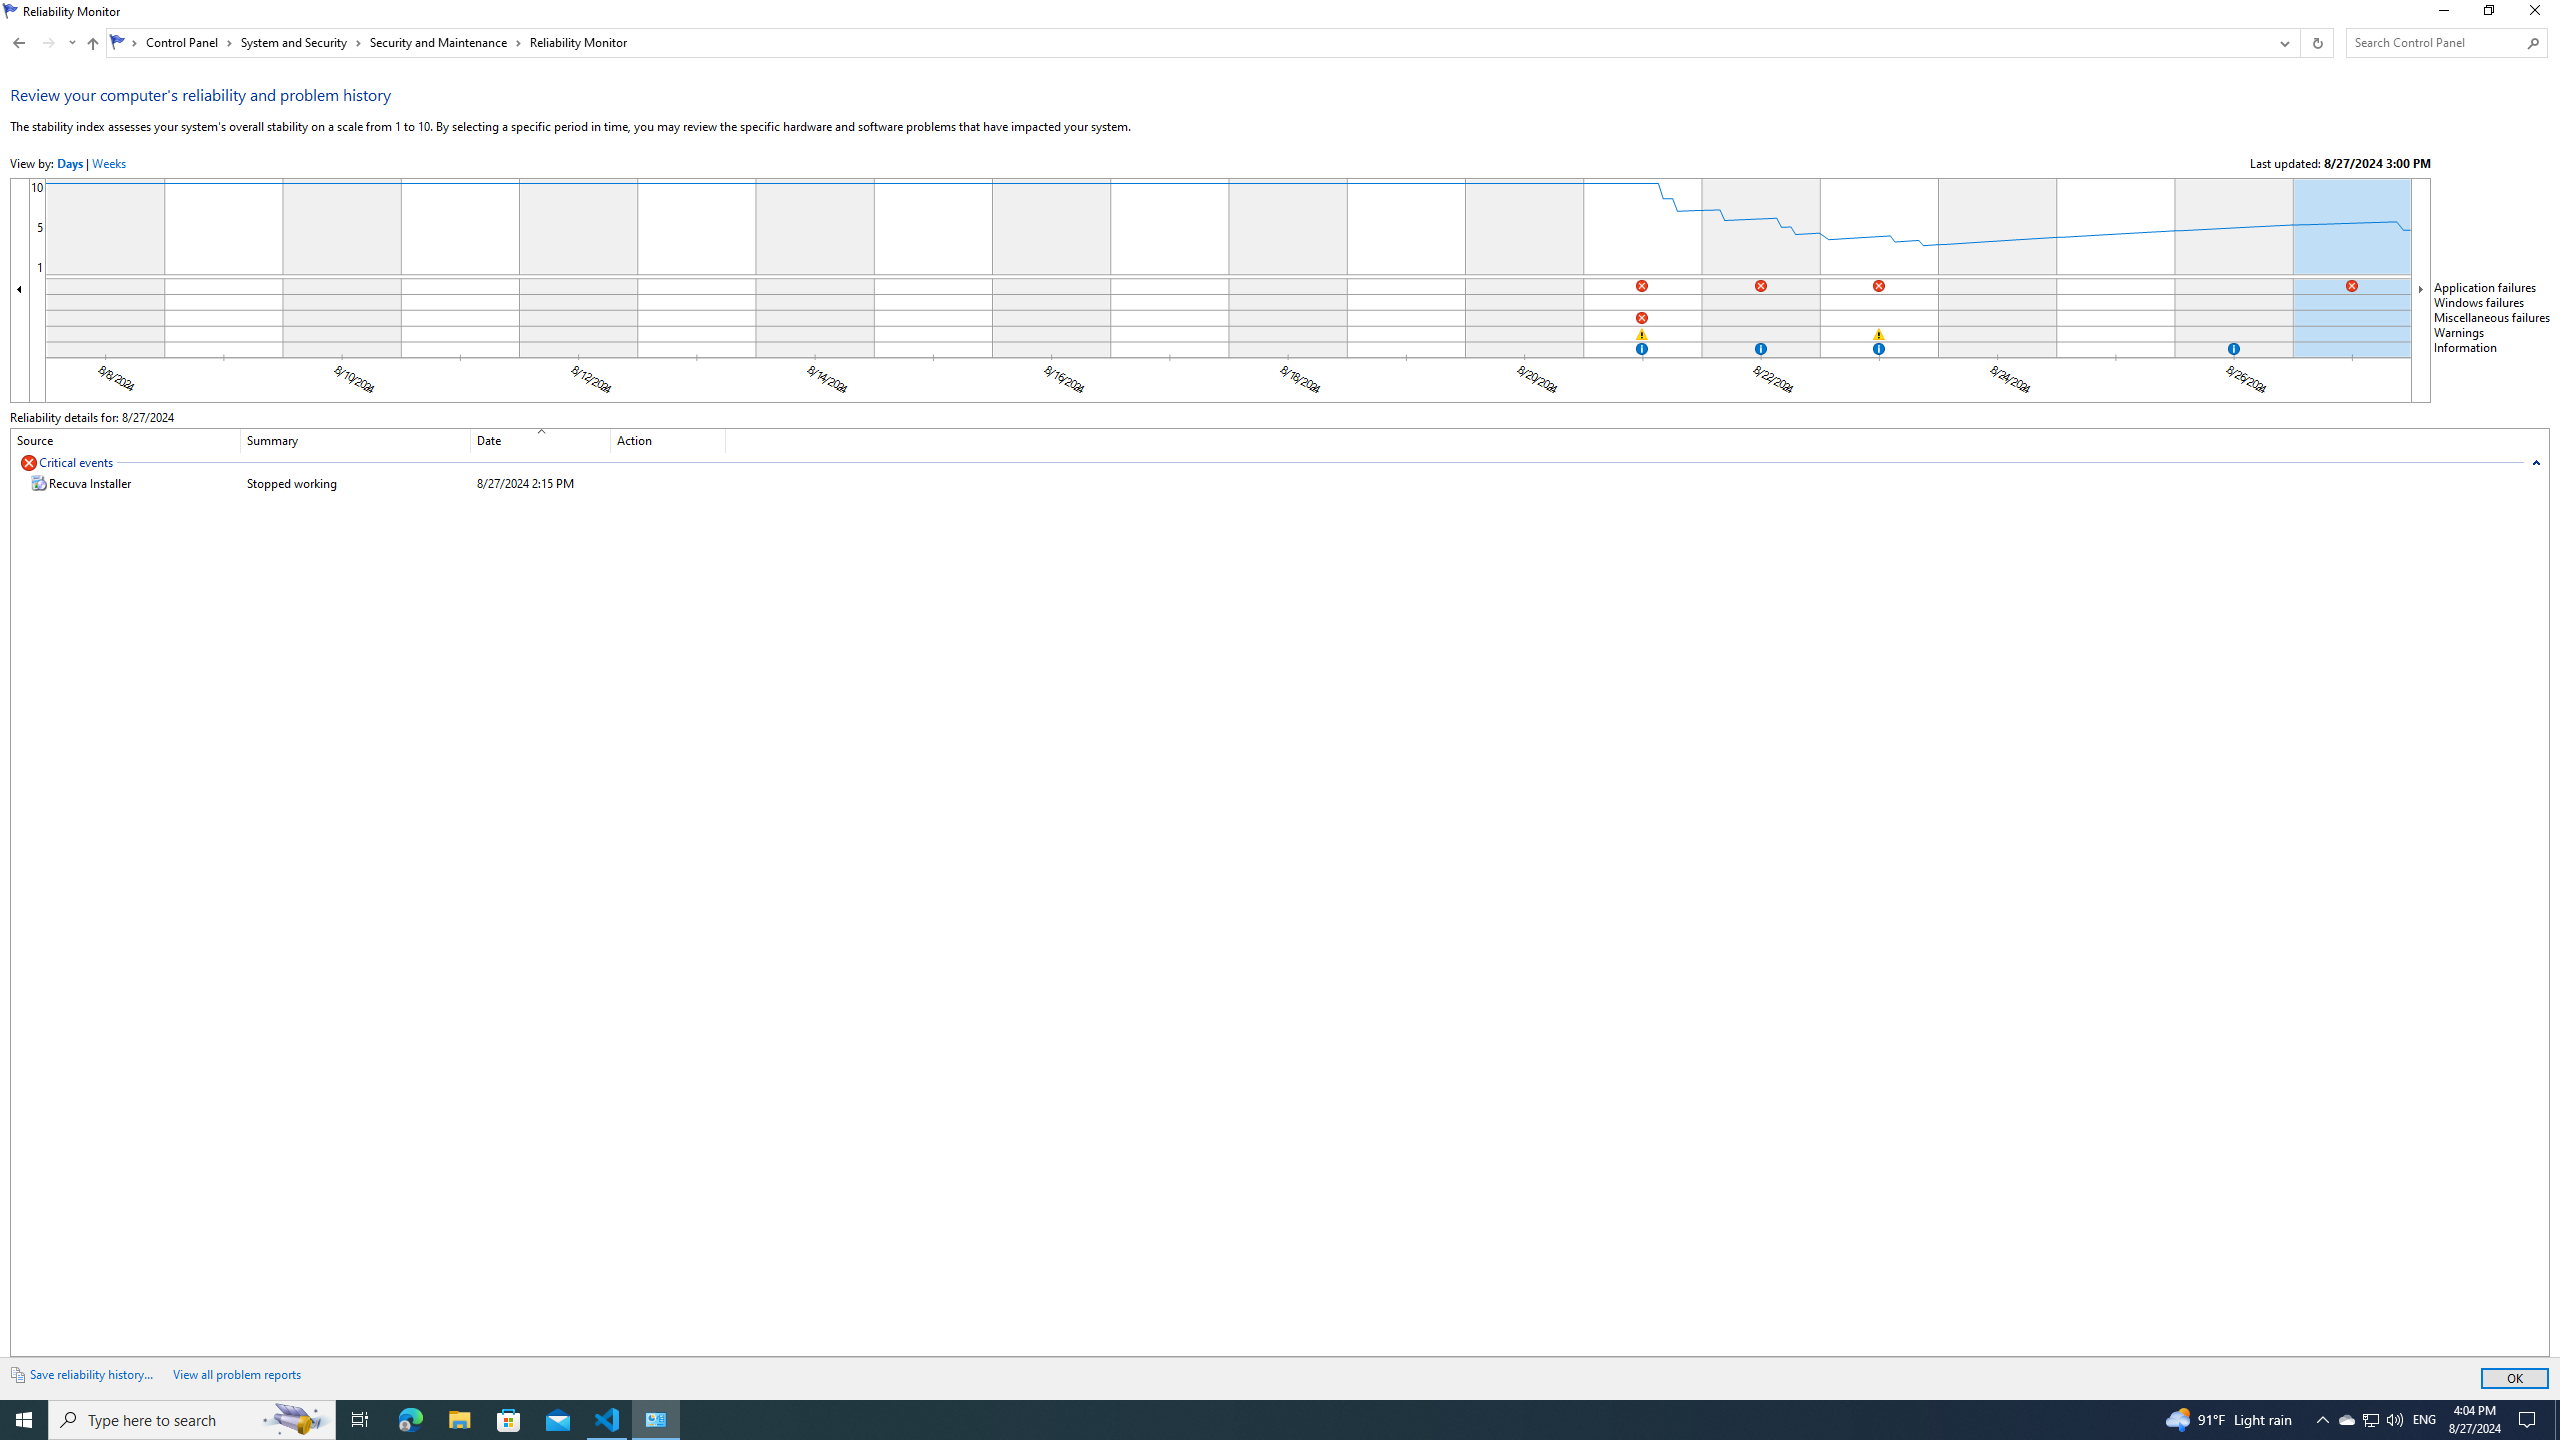  I want to click on OK, so click(2514, 1378).